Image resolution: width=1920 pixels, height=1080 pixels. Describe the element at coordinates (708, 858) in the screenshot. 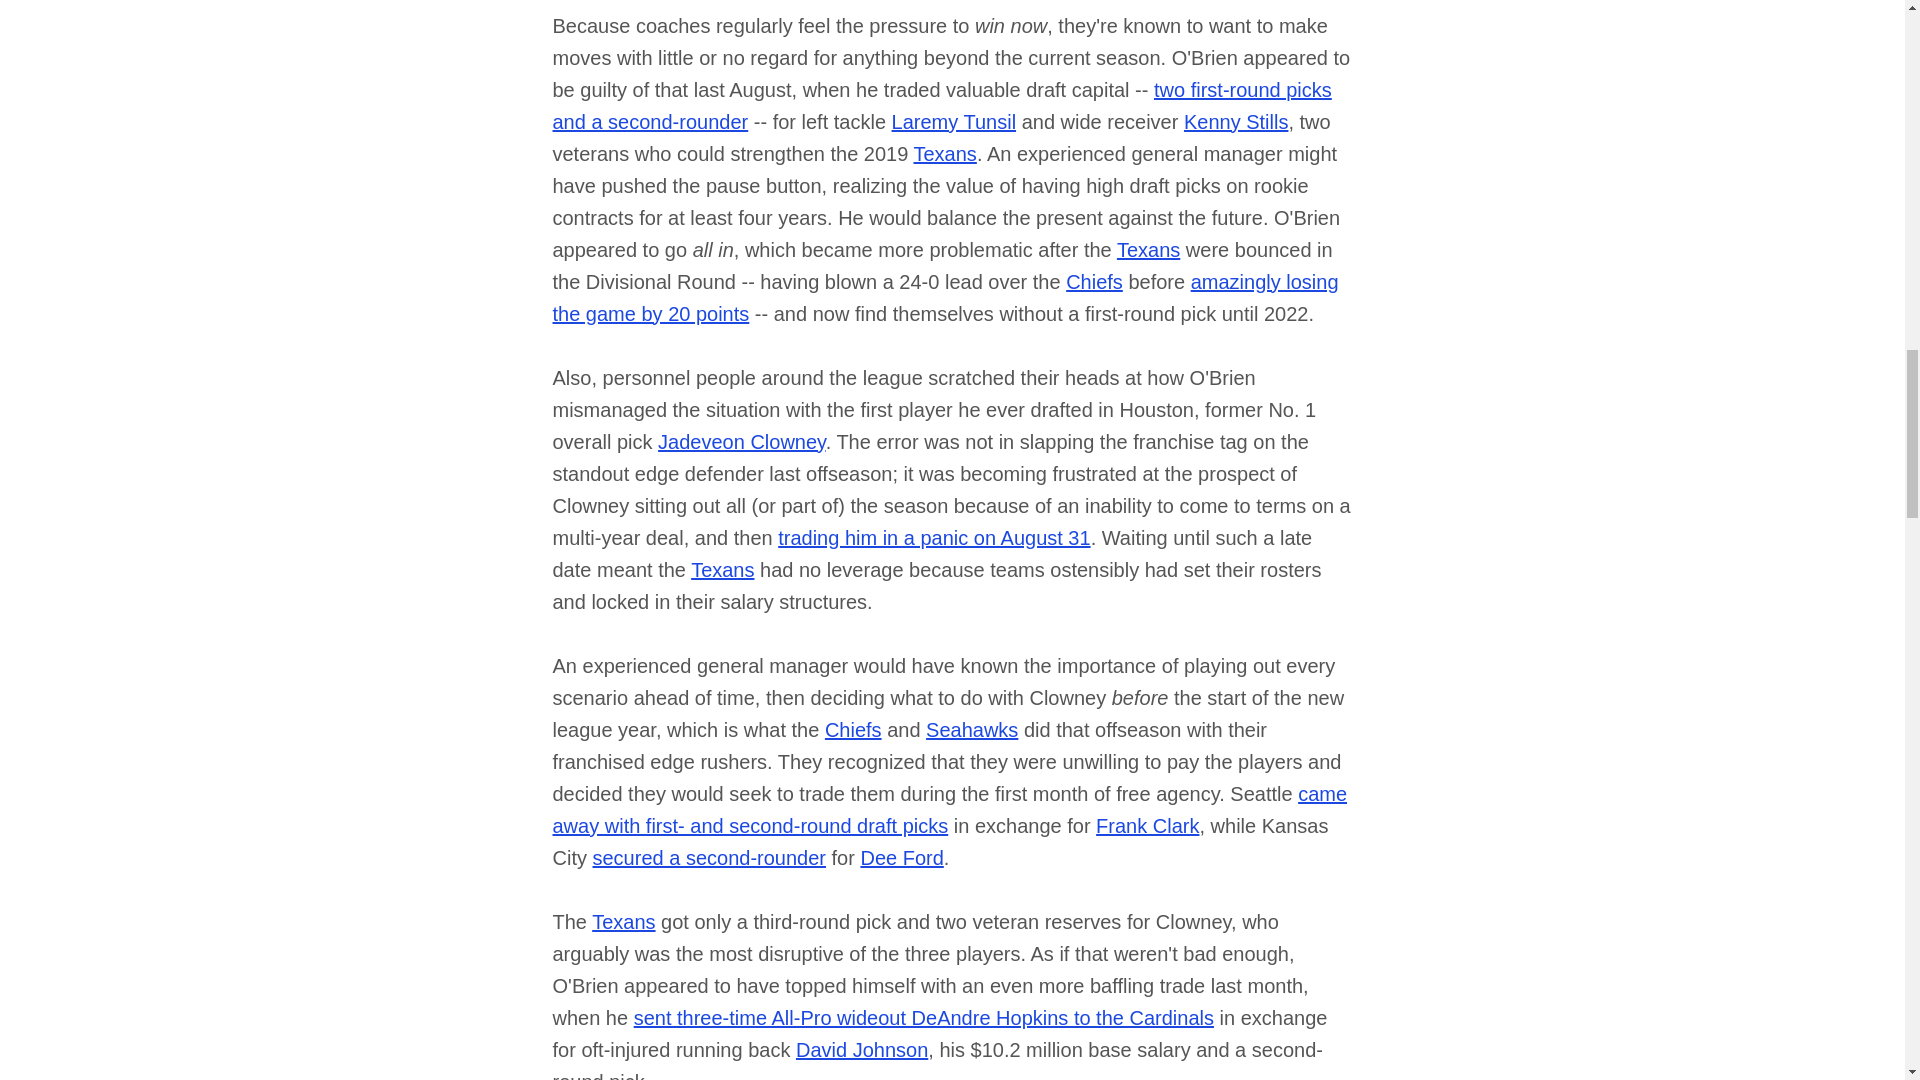

I see `secured a second-rounder` at that location.